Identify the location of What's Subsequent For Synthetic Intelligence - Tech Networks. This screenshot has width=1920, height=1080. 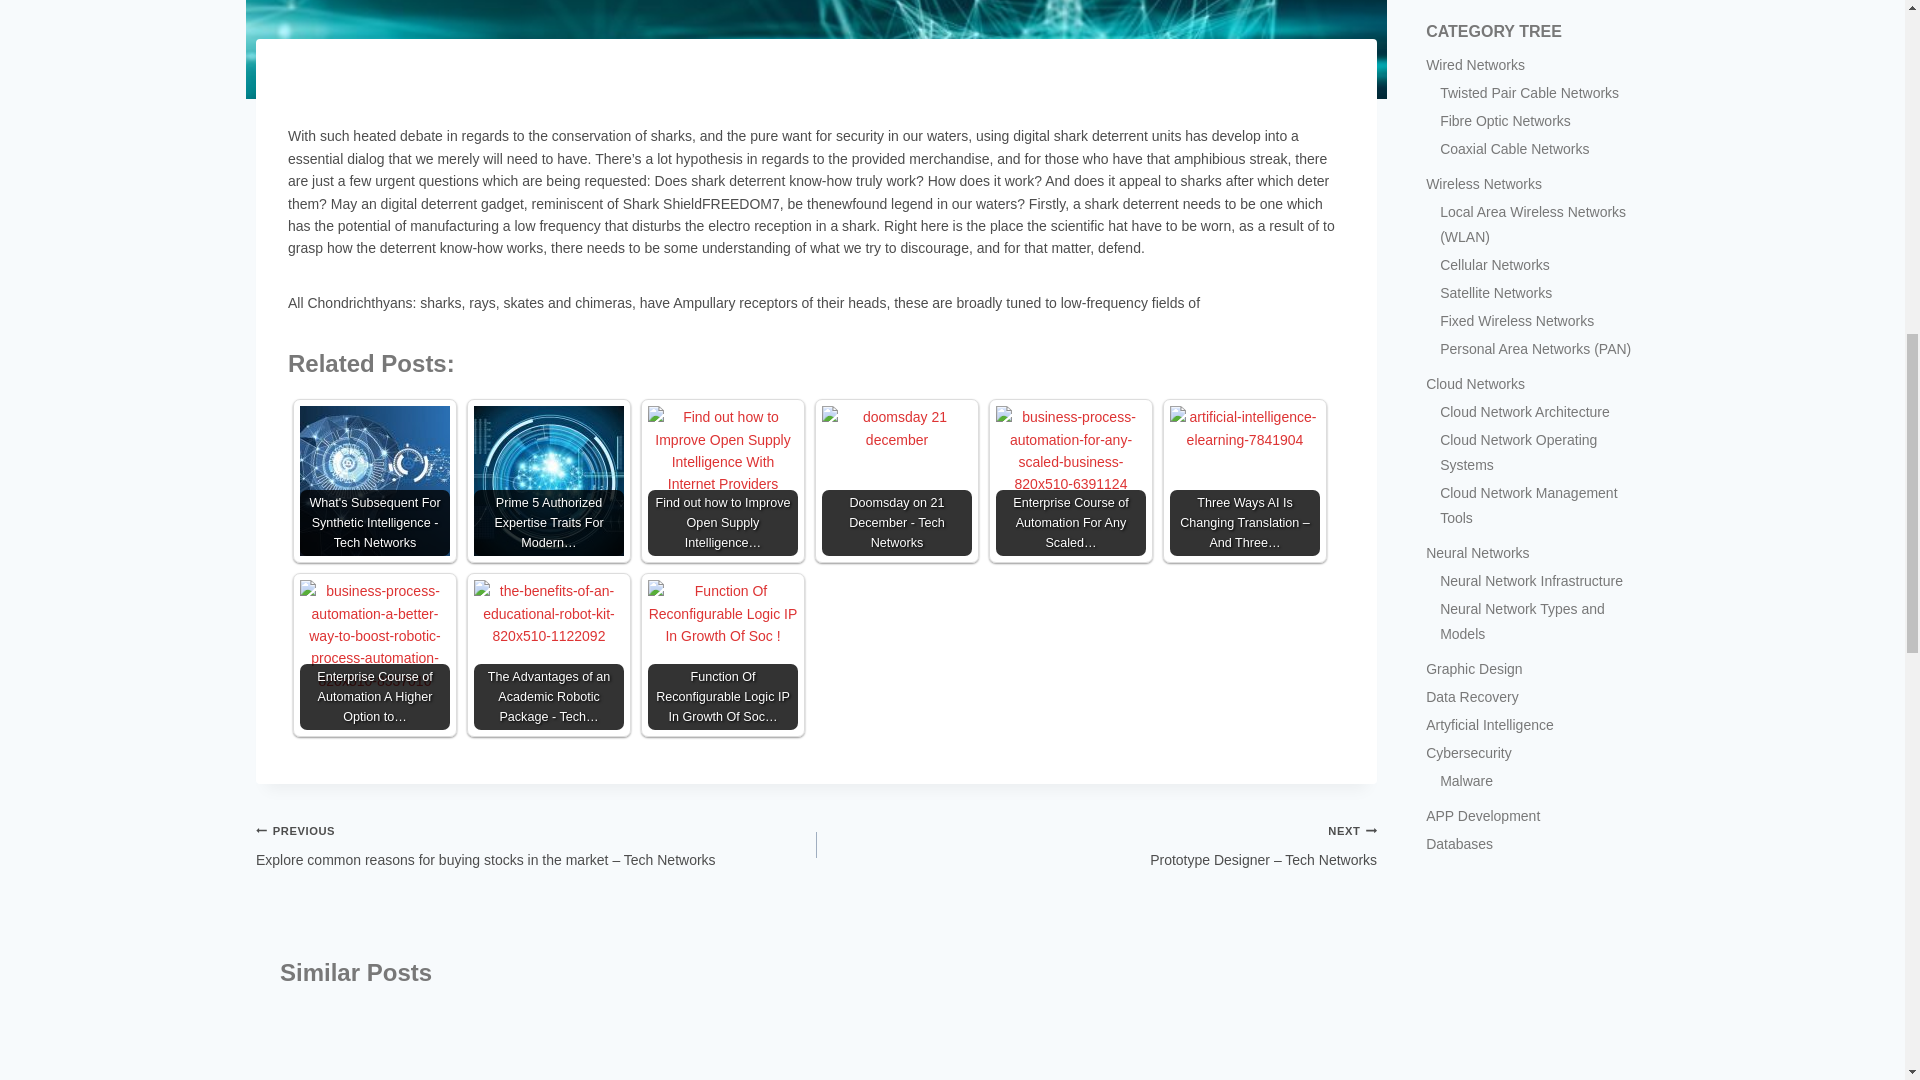
(374, 481).